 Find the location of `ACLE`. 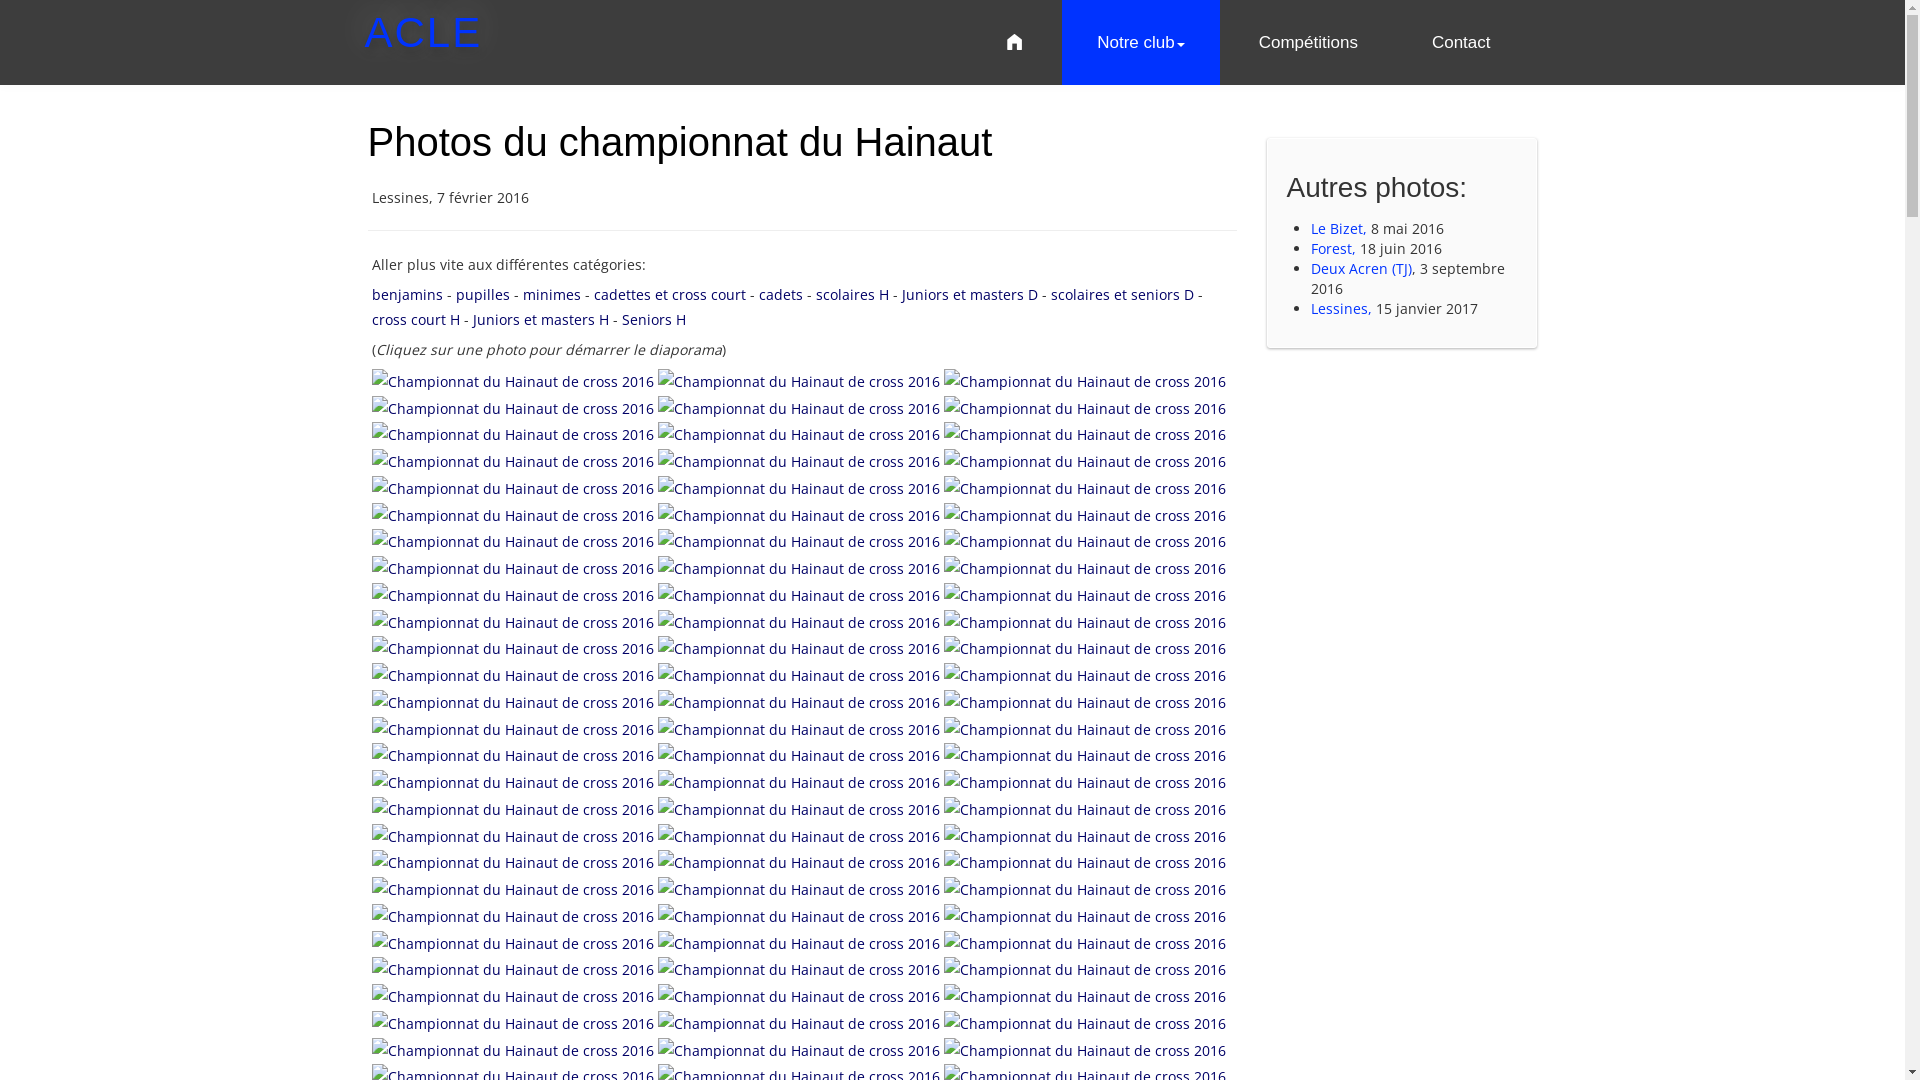

ACLE is located at coordinates (423, 32).